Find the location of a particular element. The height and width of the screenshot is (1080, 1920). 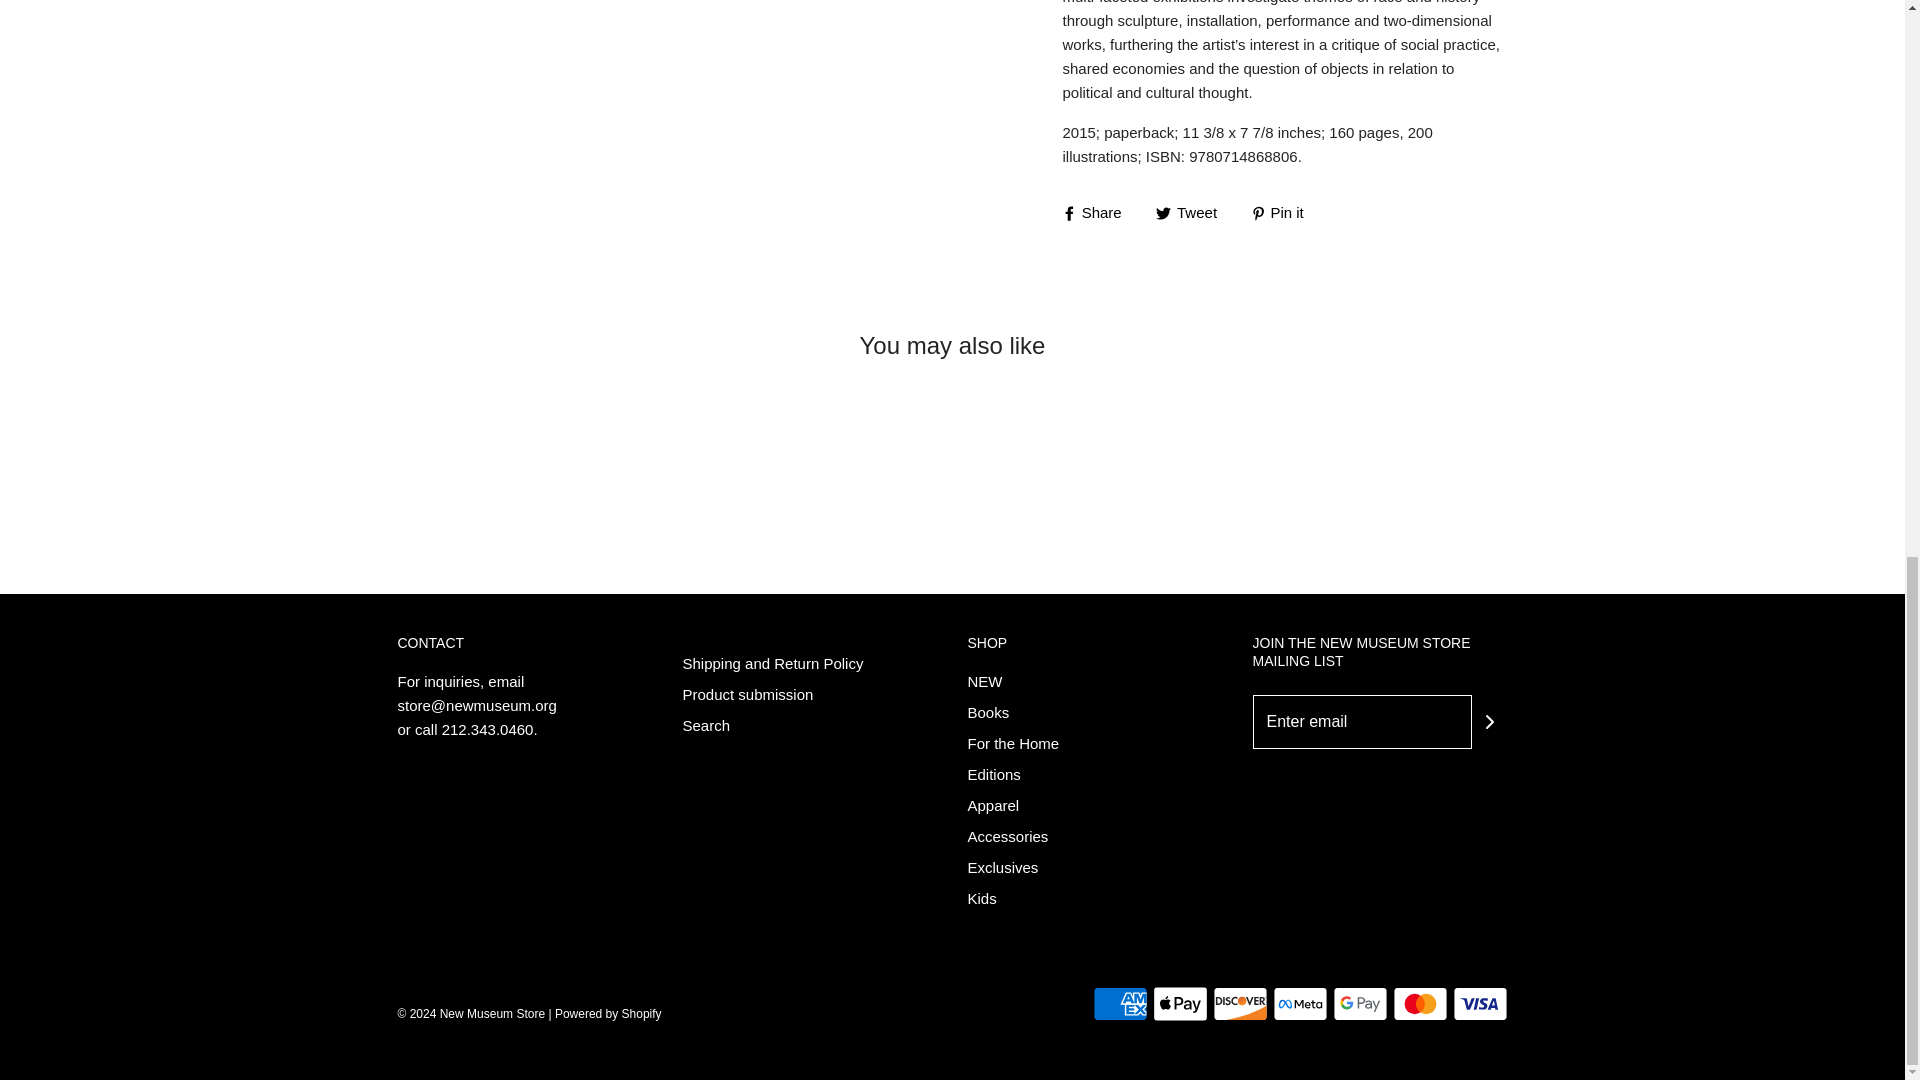

Meta Pay is located at coordinates (1298, 1003).